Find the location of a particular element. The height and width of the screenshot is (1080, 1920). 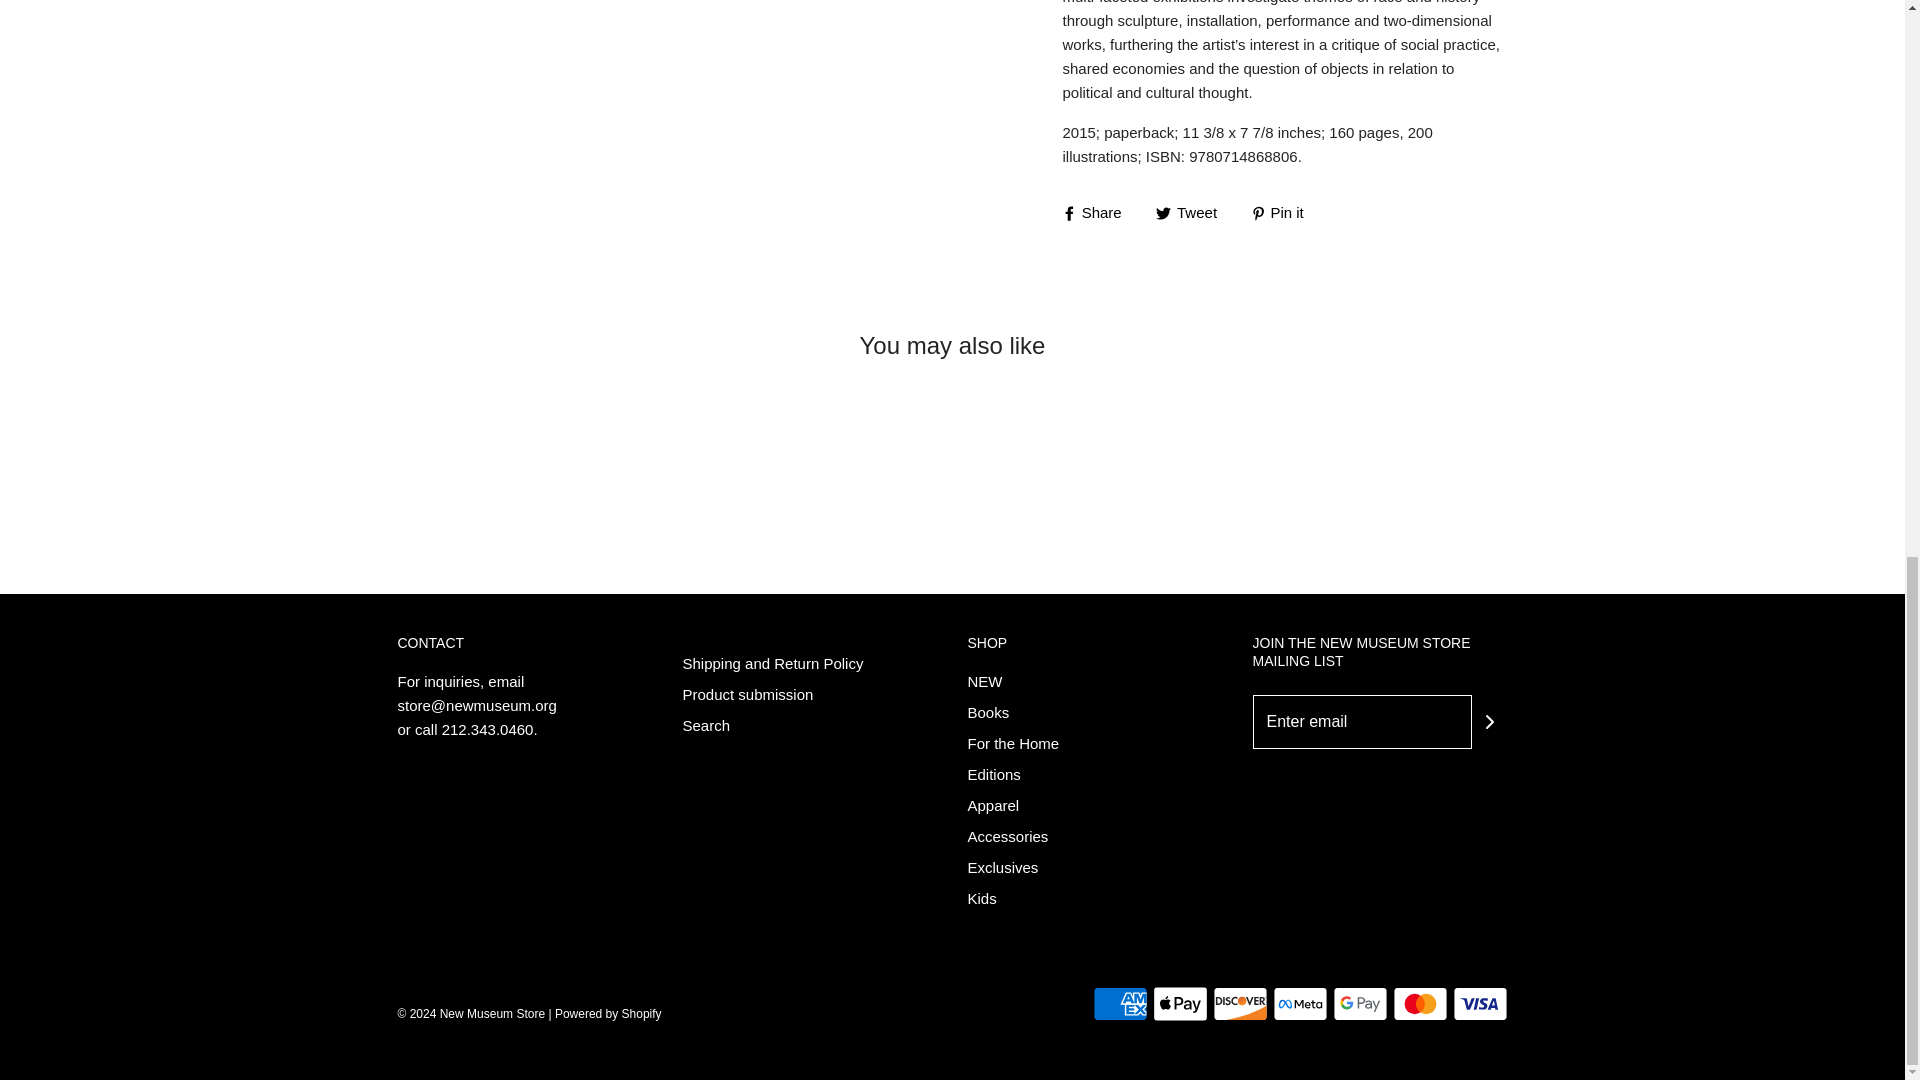

Meta Pay is located at coordinates (1298, 1003).